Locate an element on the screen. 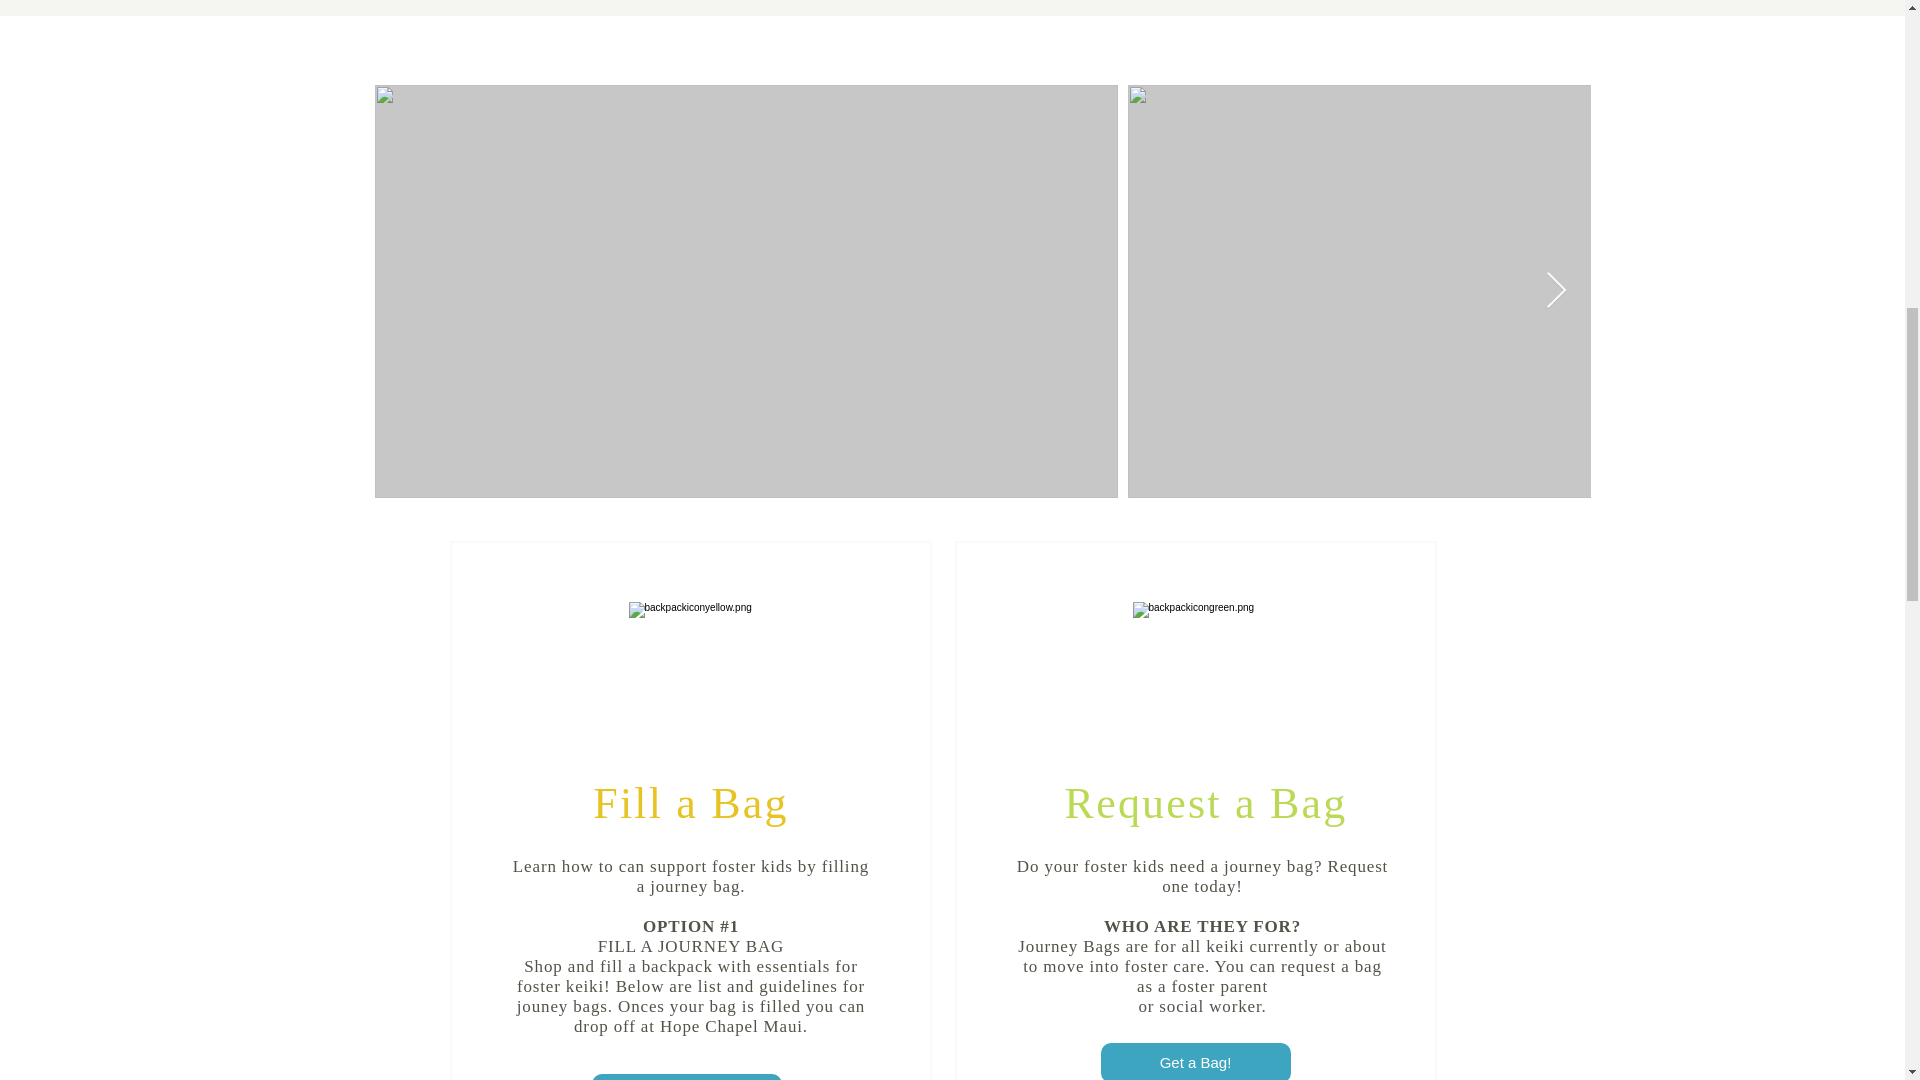 The image size is (1920, 1080). Journey Bag Guide is located at coordinates (686, 1076).